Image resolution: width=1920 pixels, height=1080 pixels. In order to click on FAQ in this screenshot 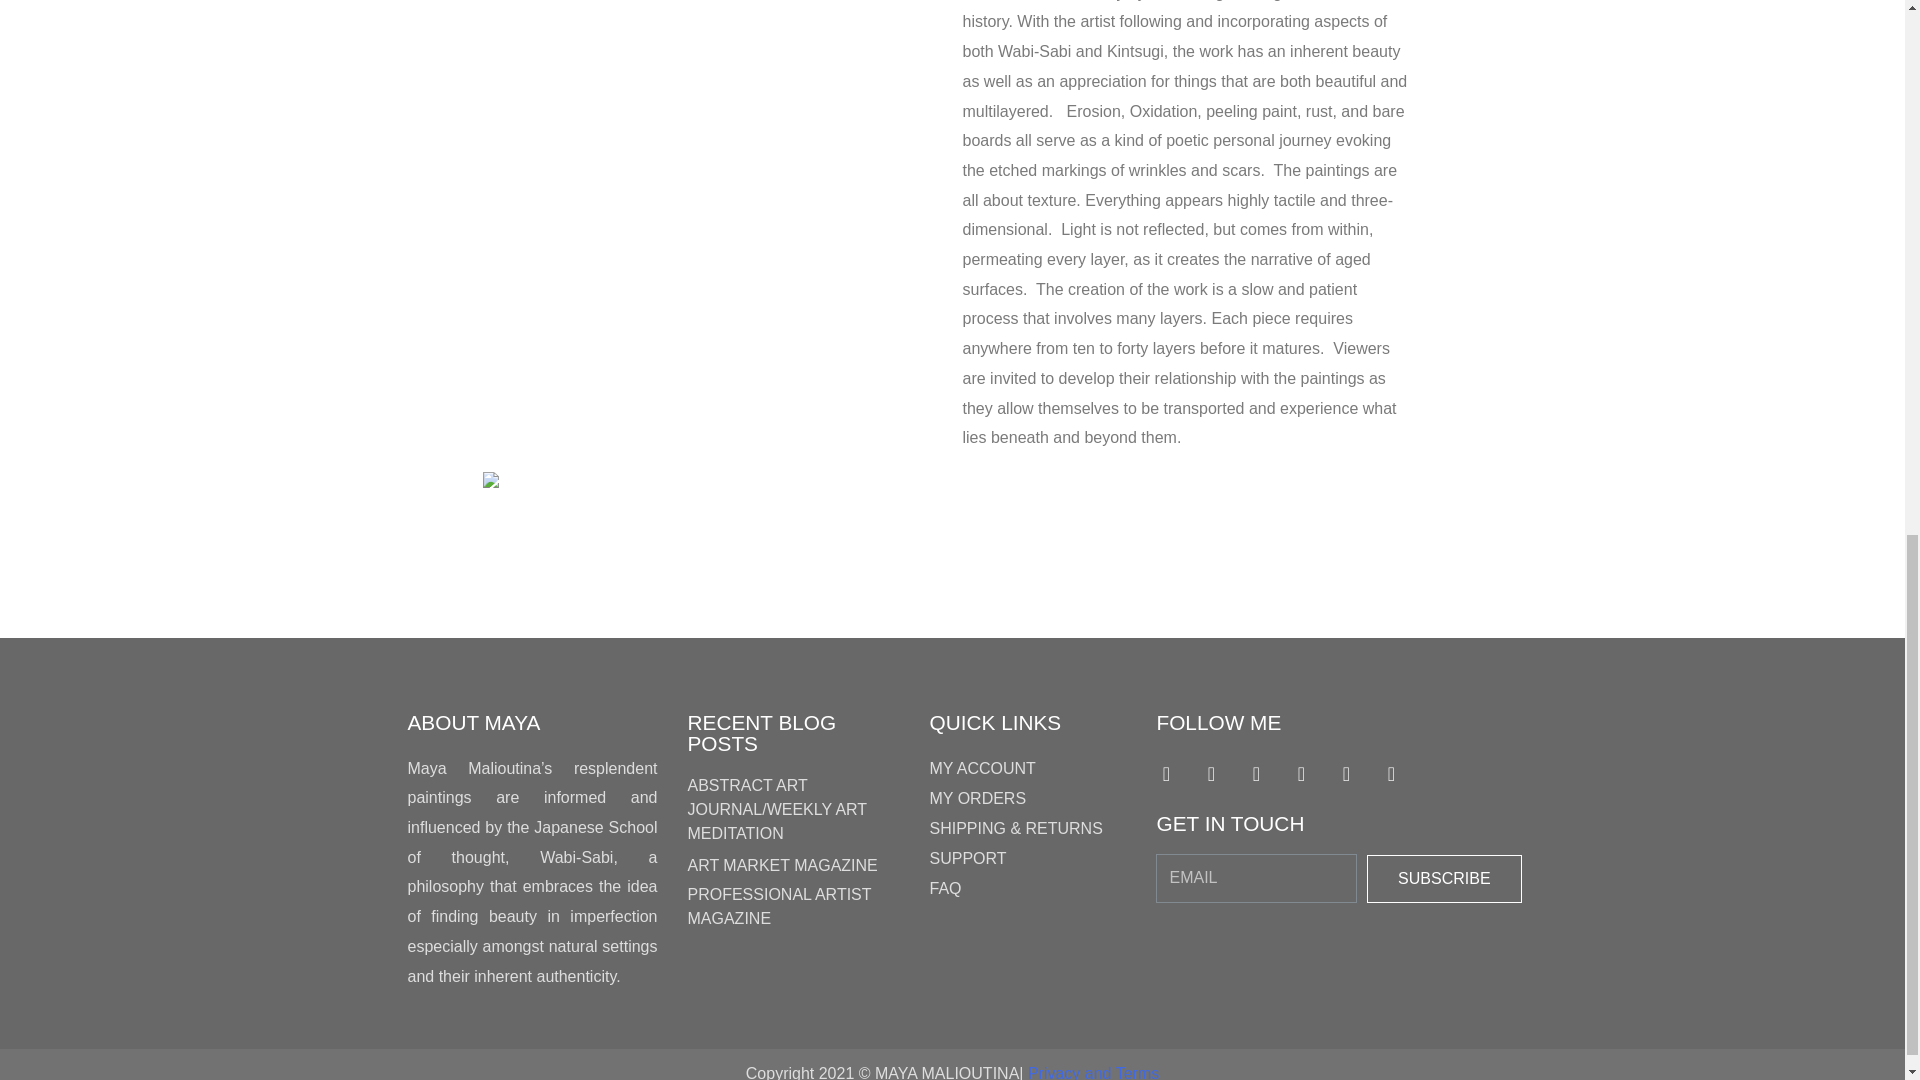, I will do `click(1027, 888)`.